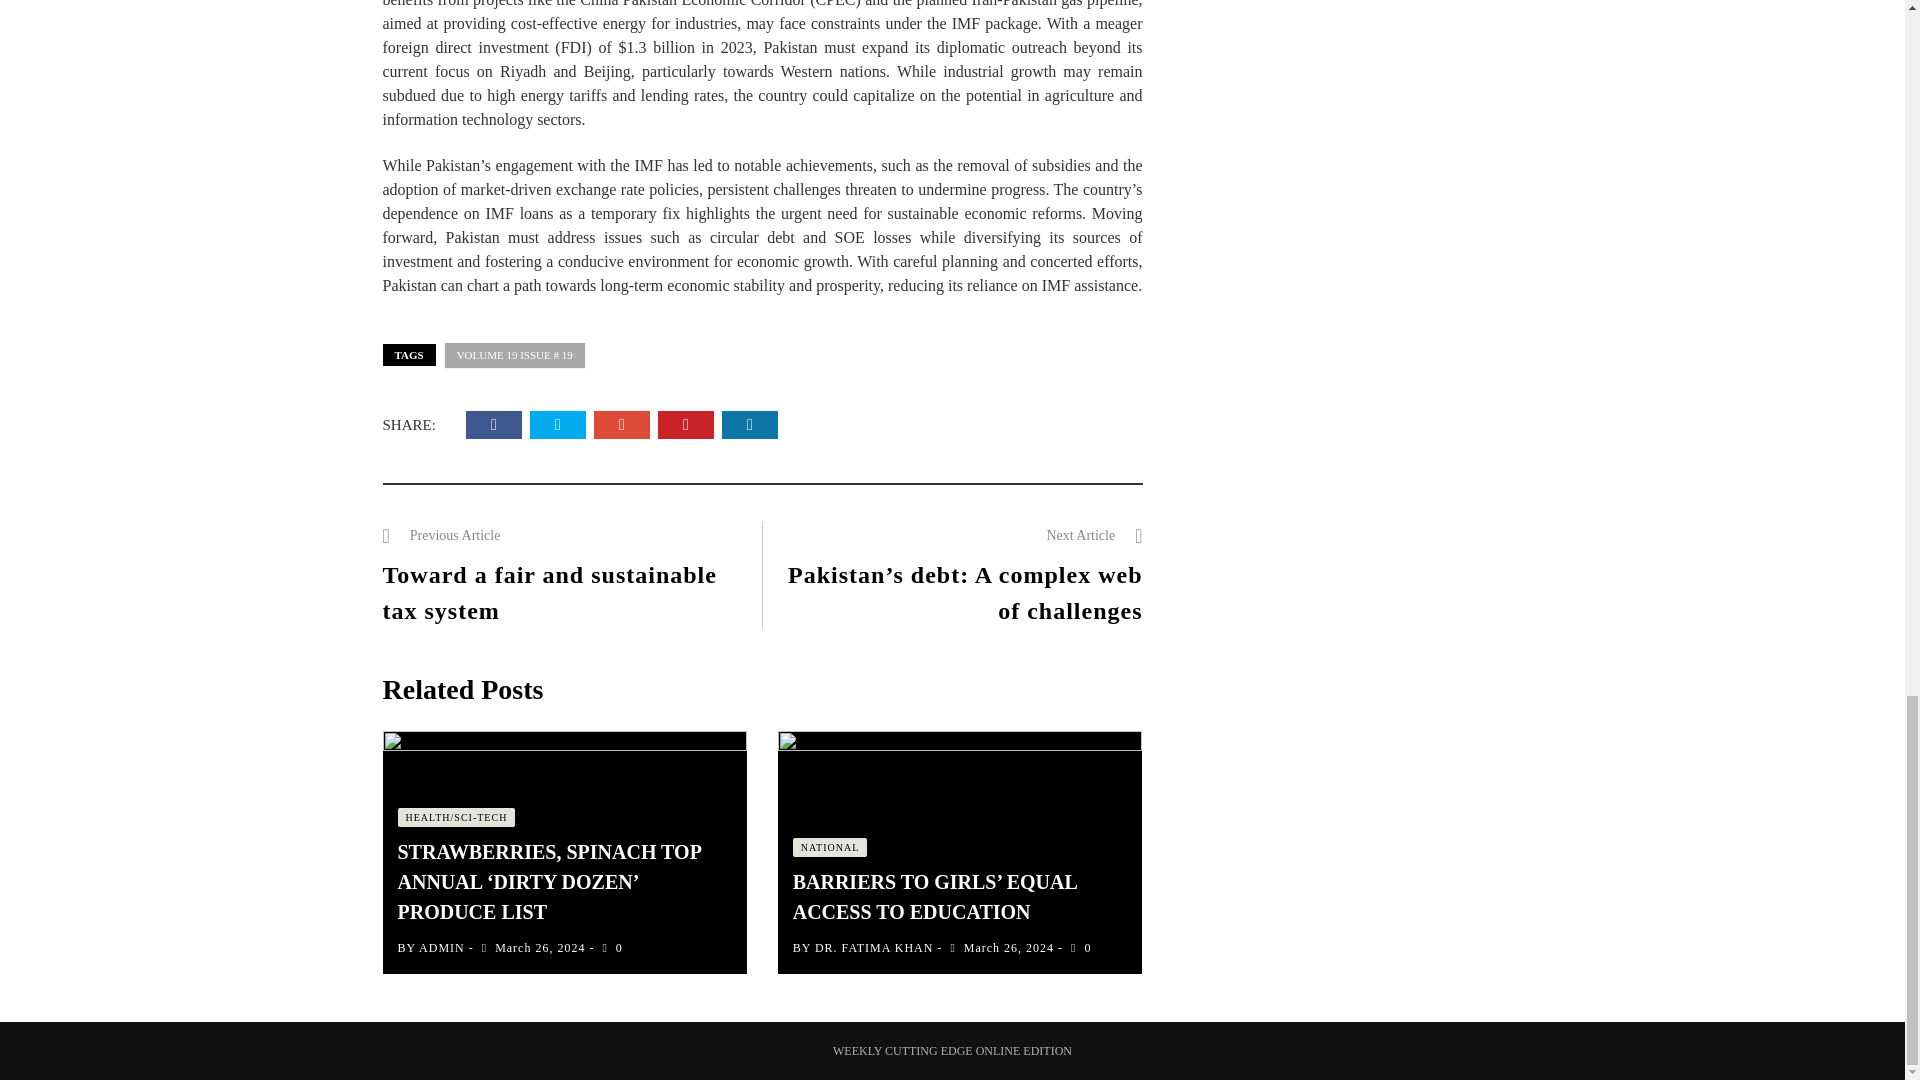 This screenshot has width=1920, height=1080. I want to click on ADMIN, so click(441, 947).